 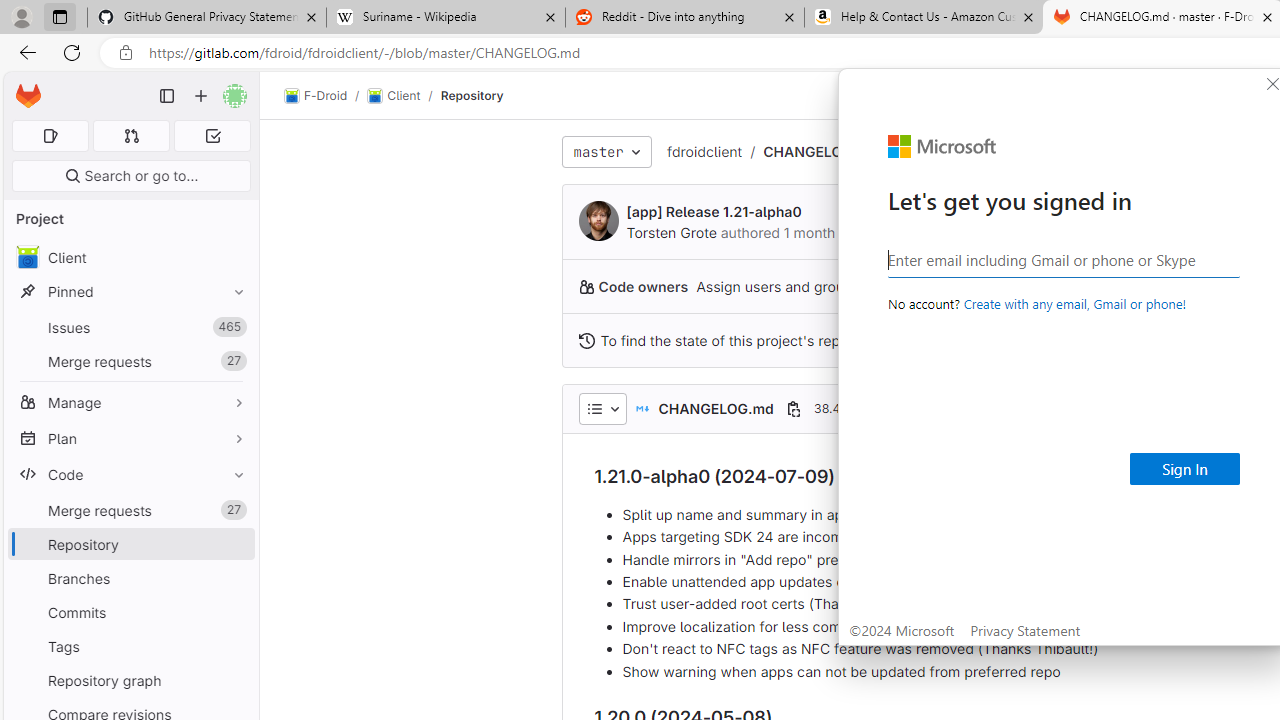 What do you see at coordinates (130, 258) in the screenshot?
I see `avatar Client` at bounding box center [130, 258].